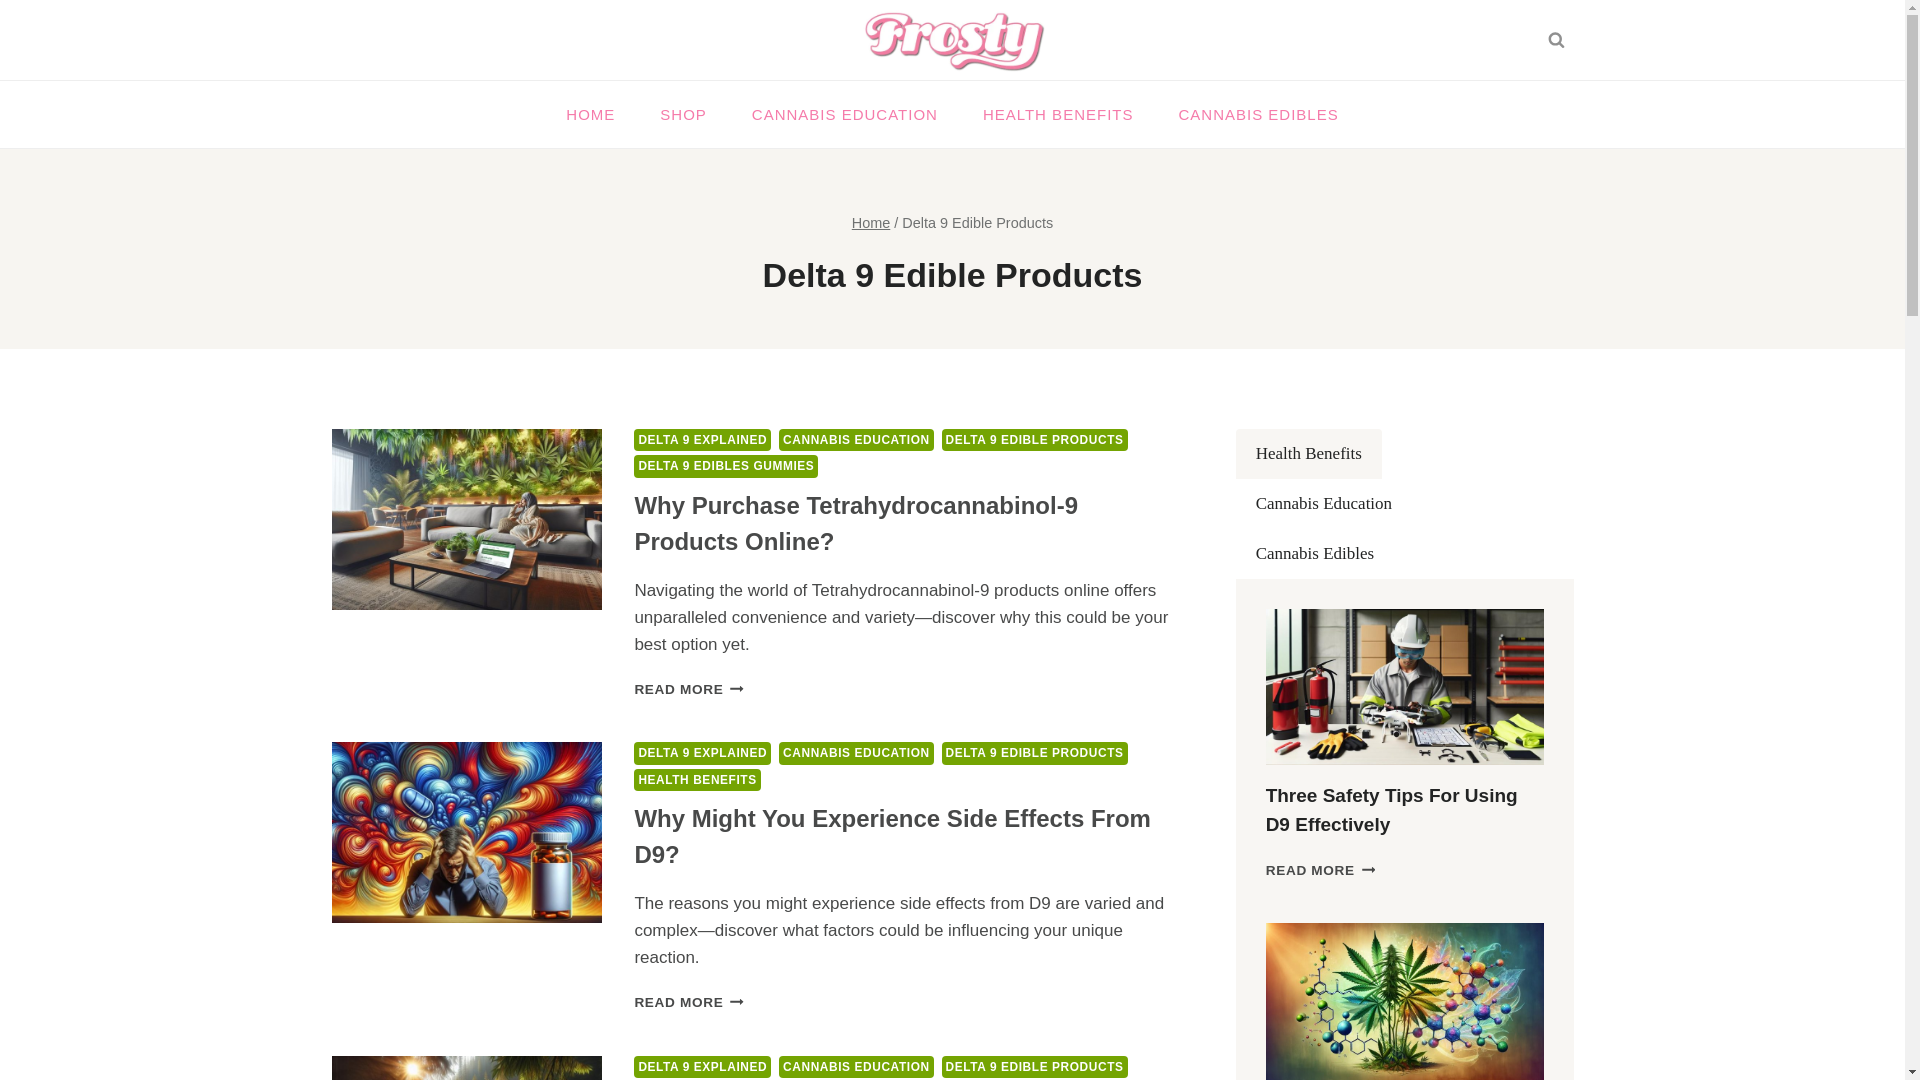 The image size is (1920, 1080). What do you see at coordinates (725, 466) in the screenshot?
I see `DELTA 9 EDIBLES GUMMIES` at bounding box center [725, 466].